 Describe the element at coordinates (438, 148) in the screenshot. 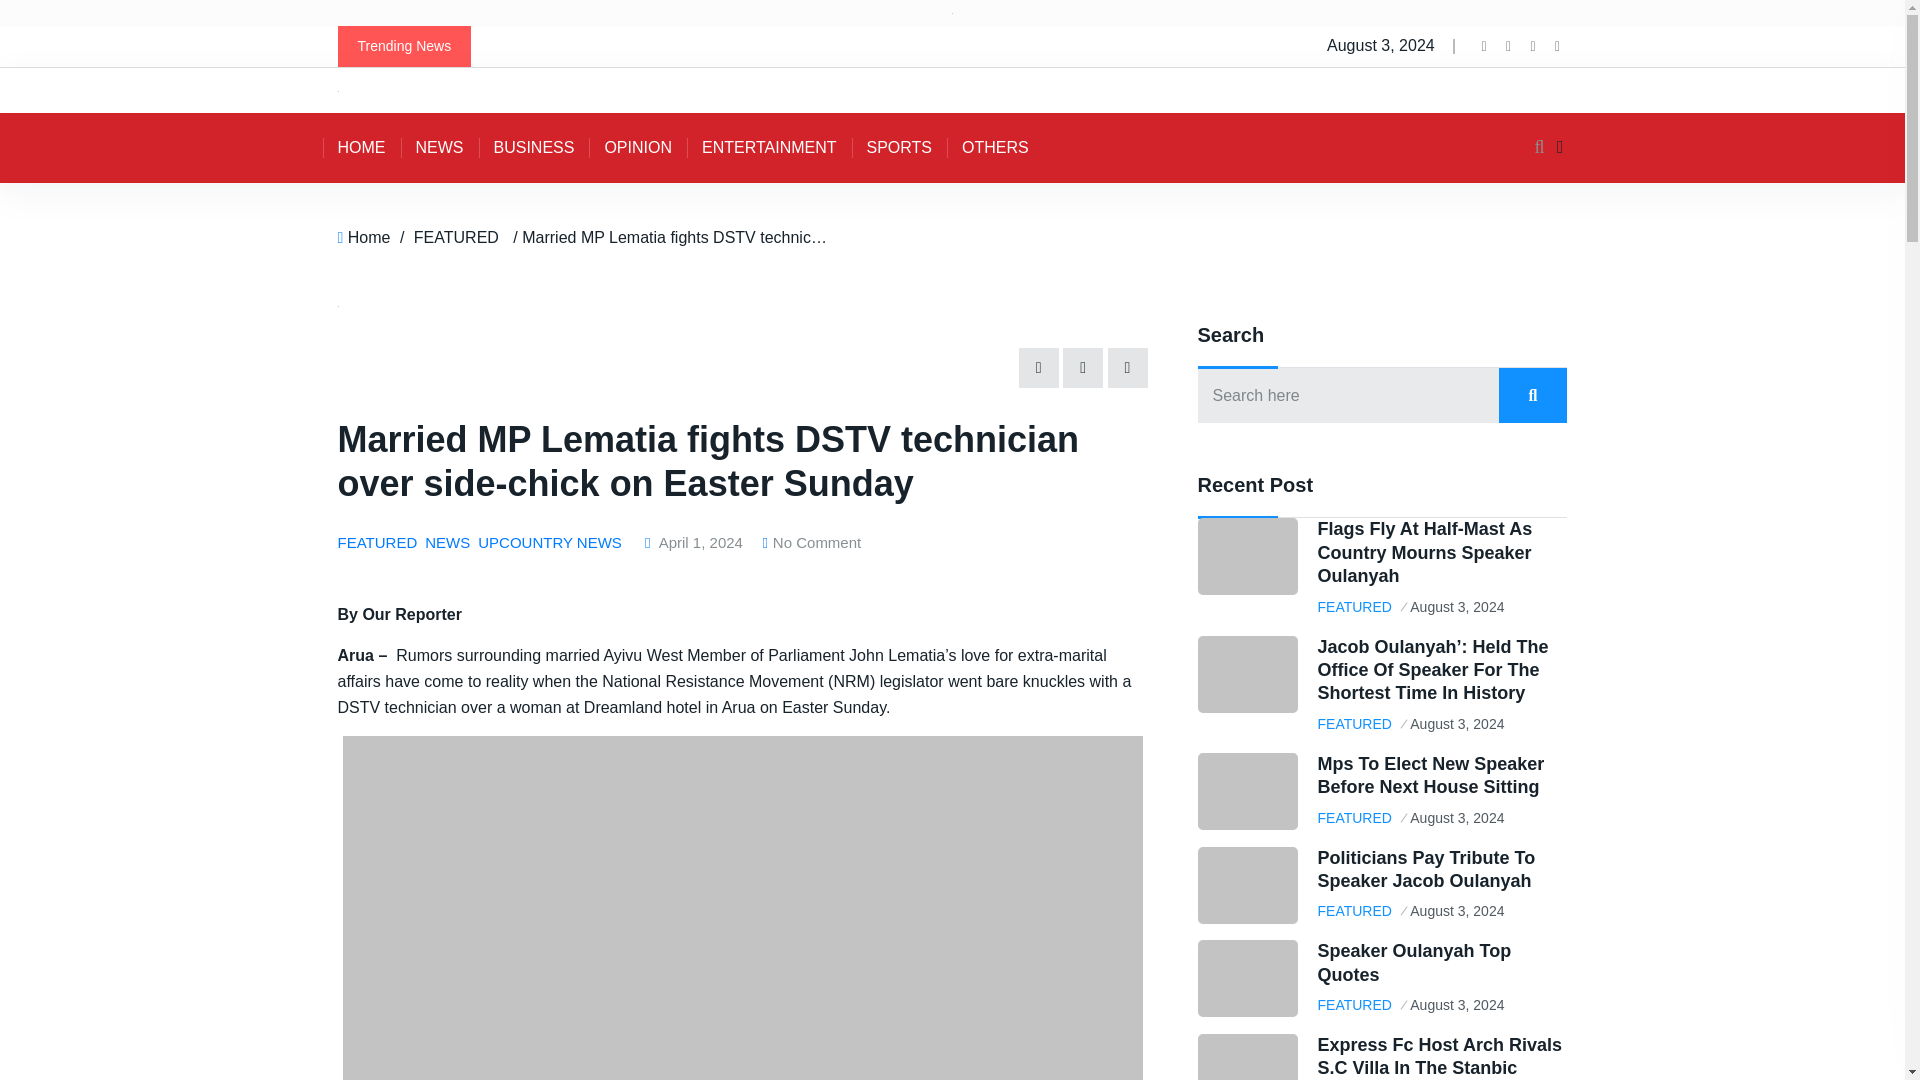

I see `NEWS` at that location.